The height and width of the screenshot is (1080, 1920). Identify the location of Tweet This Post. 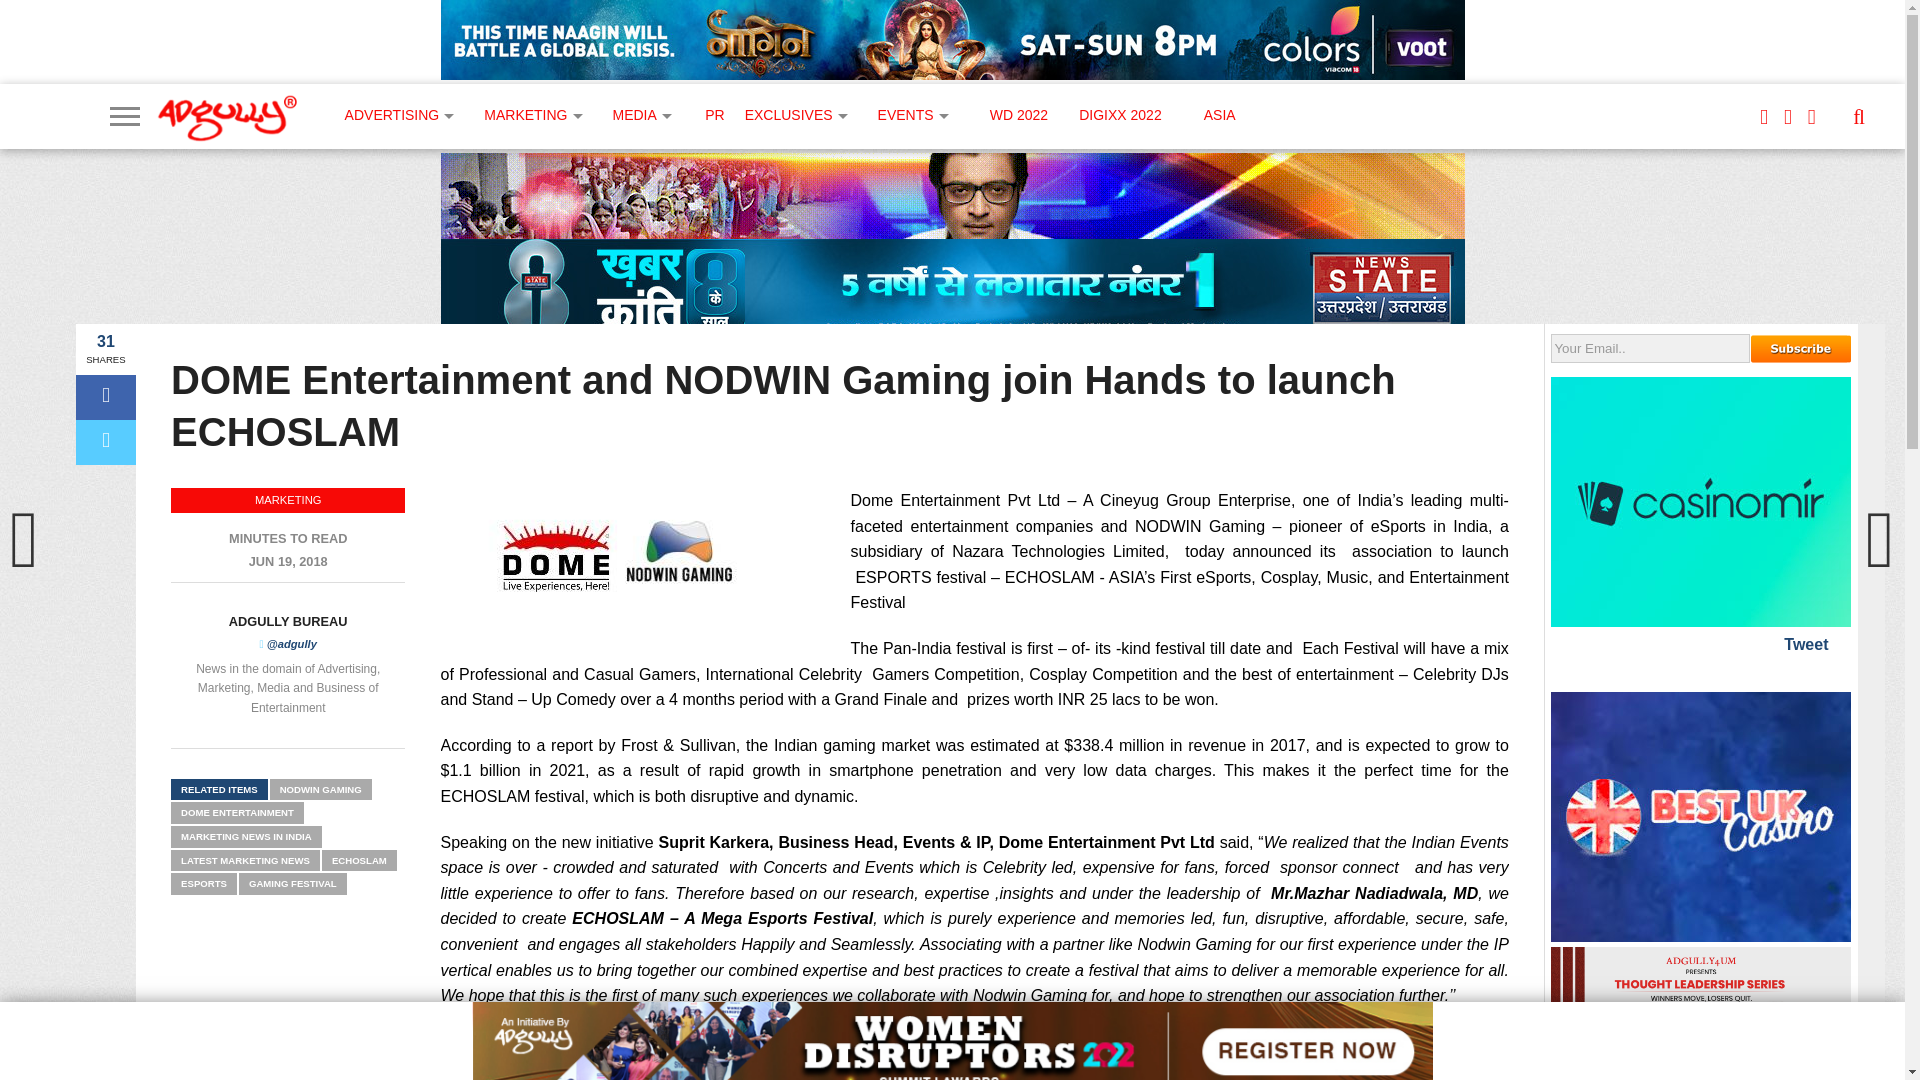
(106, 442).